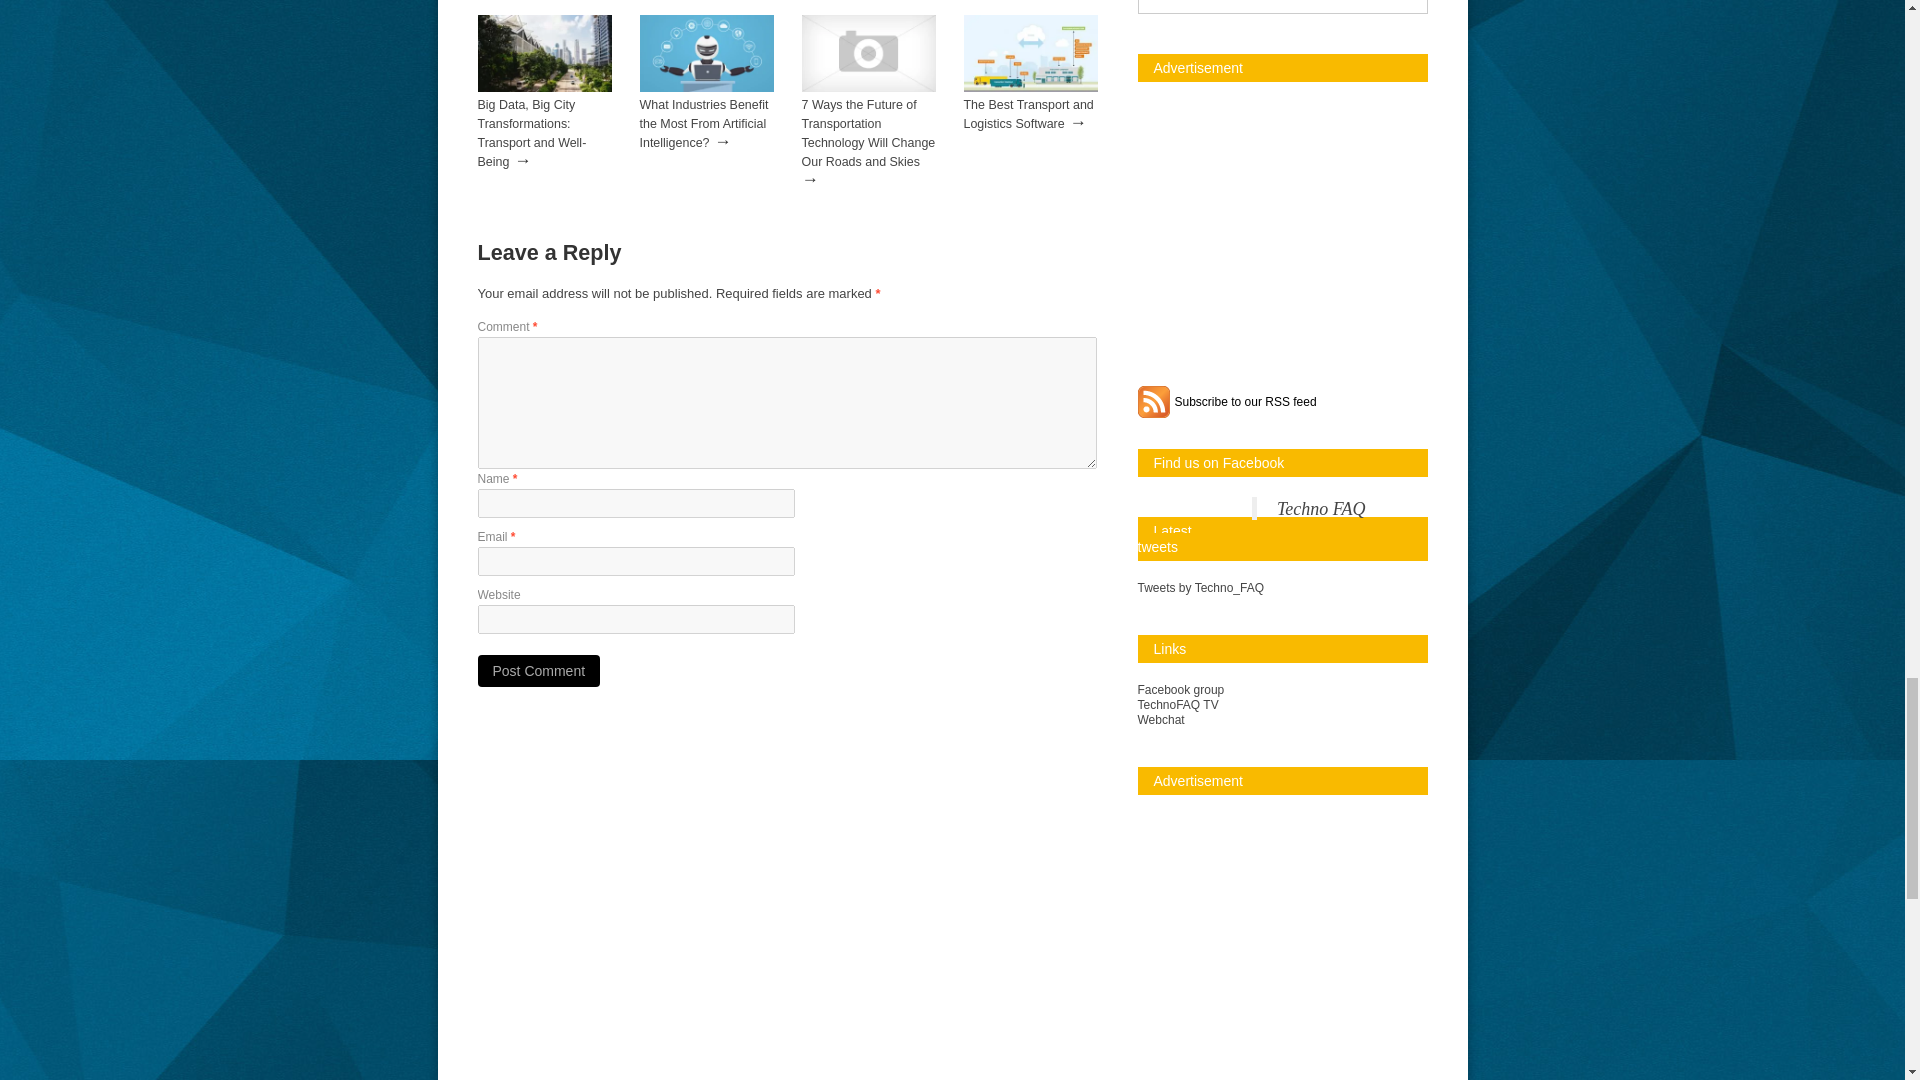 This screenshot has width=1920, height=1080. What do you see at coordinates (539, 670) in the screenshot?
I see `Post Comment` at bounding box center [539, 670].